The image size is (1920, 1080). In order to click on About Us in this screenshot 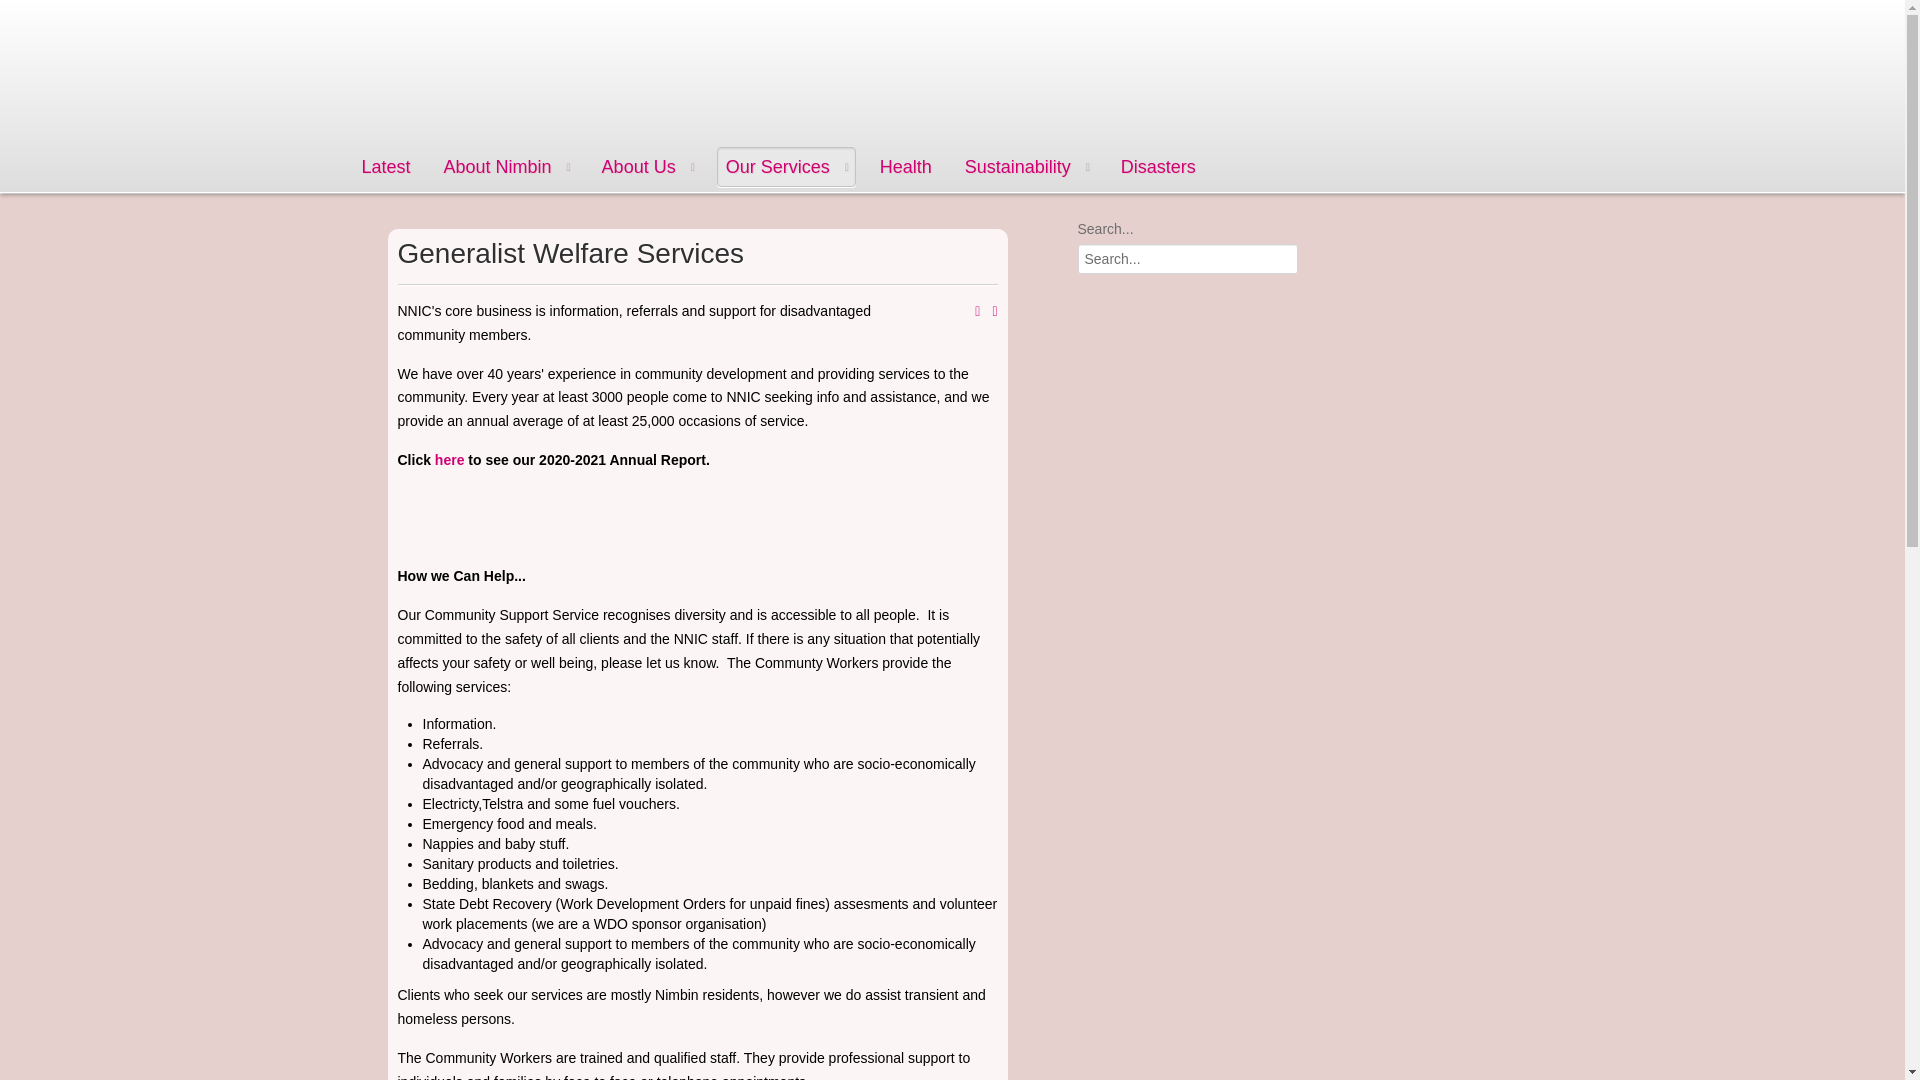, I will do `click(648, 167)`.